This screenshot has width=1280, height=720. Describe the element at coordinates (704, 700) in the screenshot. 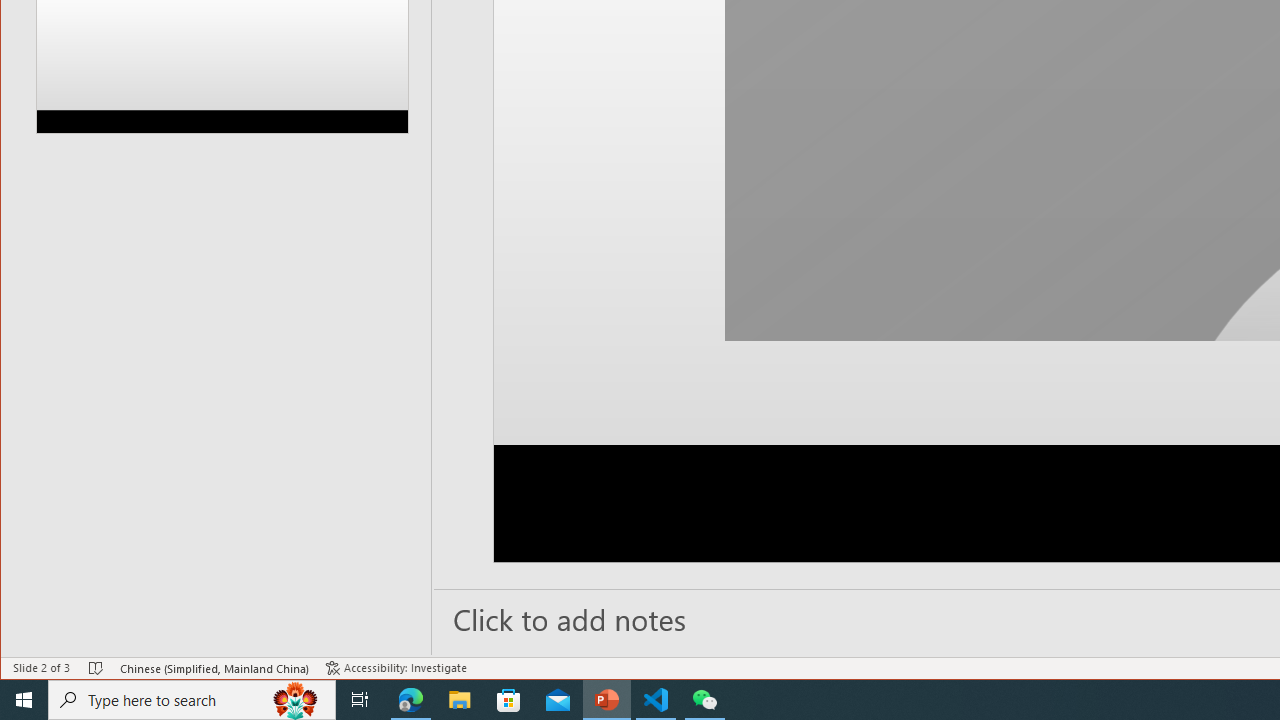

I see `WeChat - 1 running window` at that location.